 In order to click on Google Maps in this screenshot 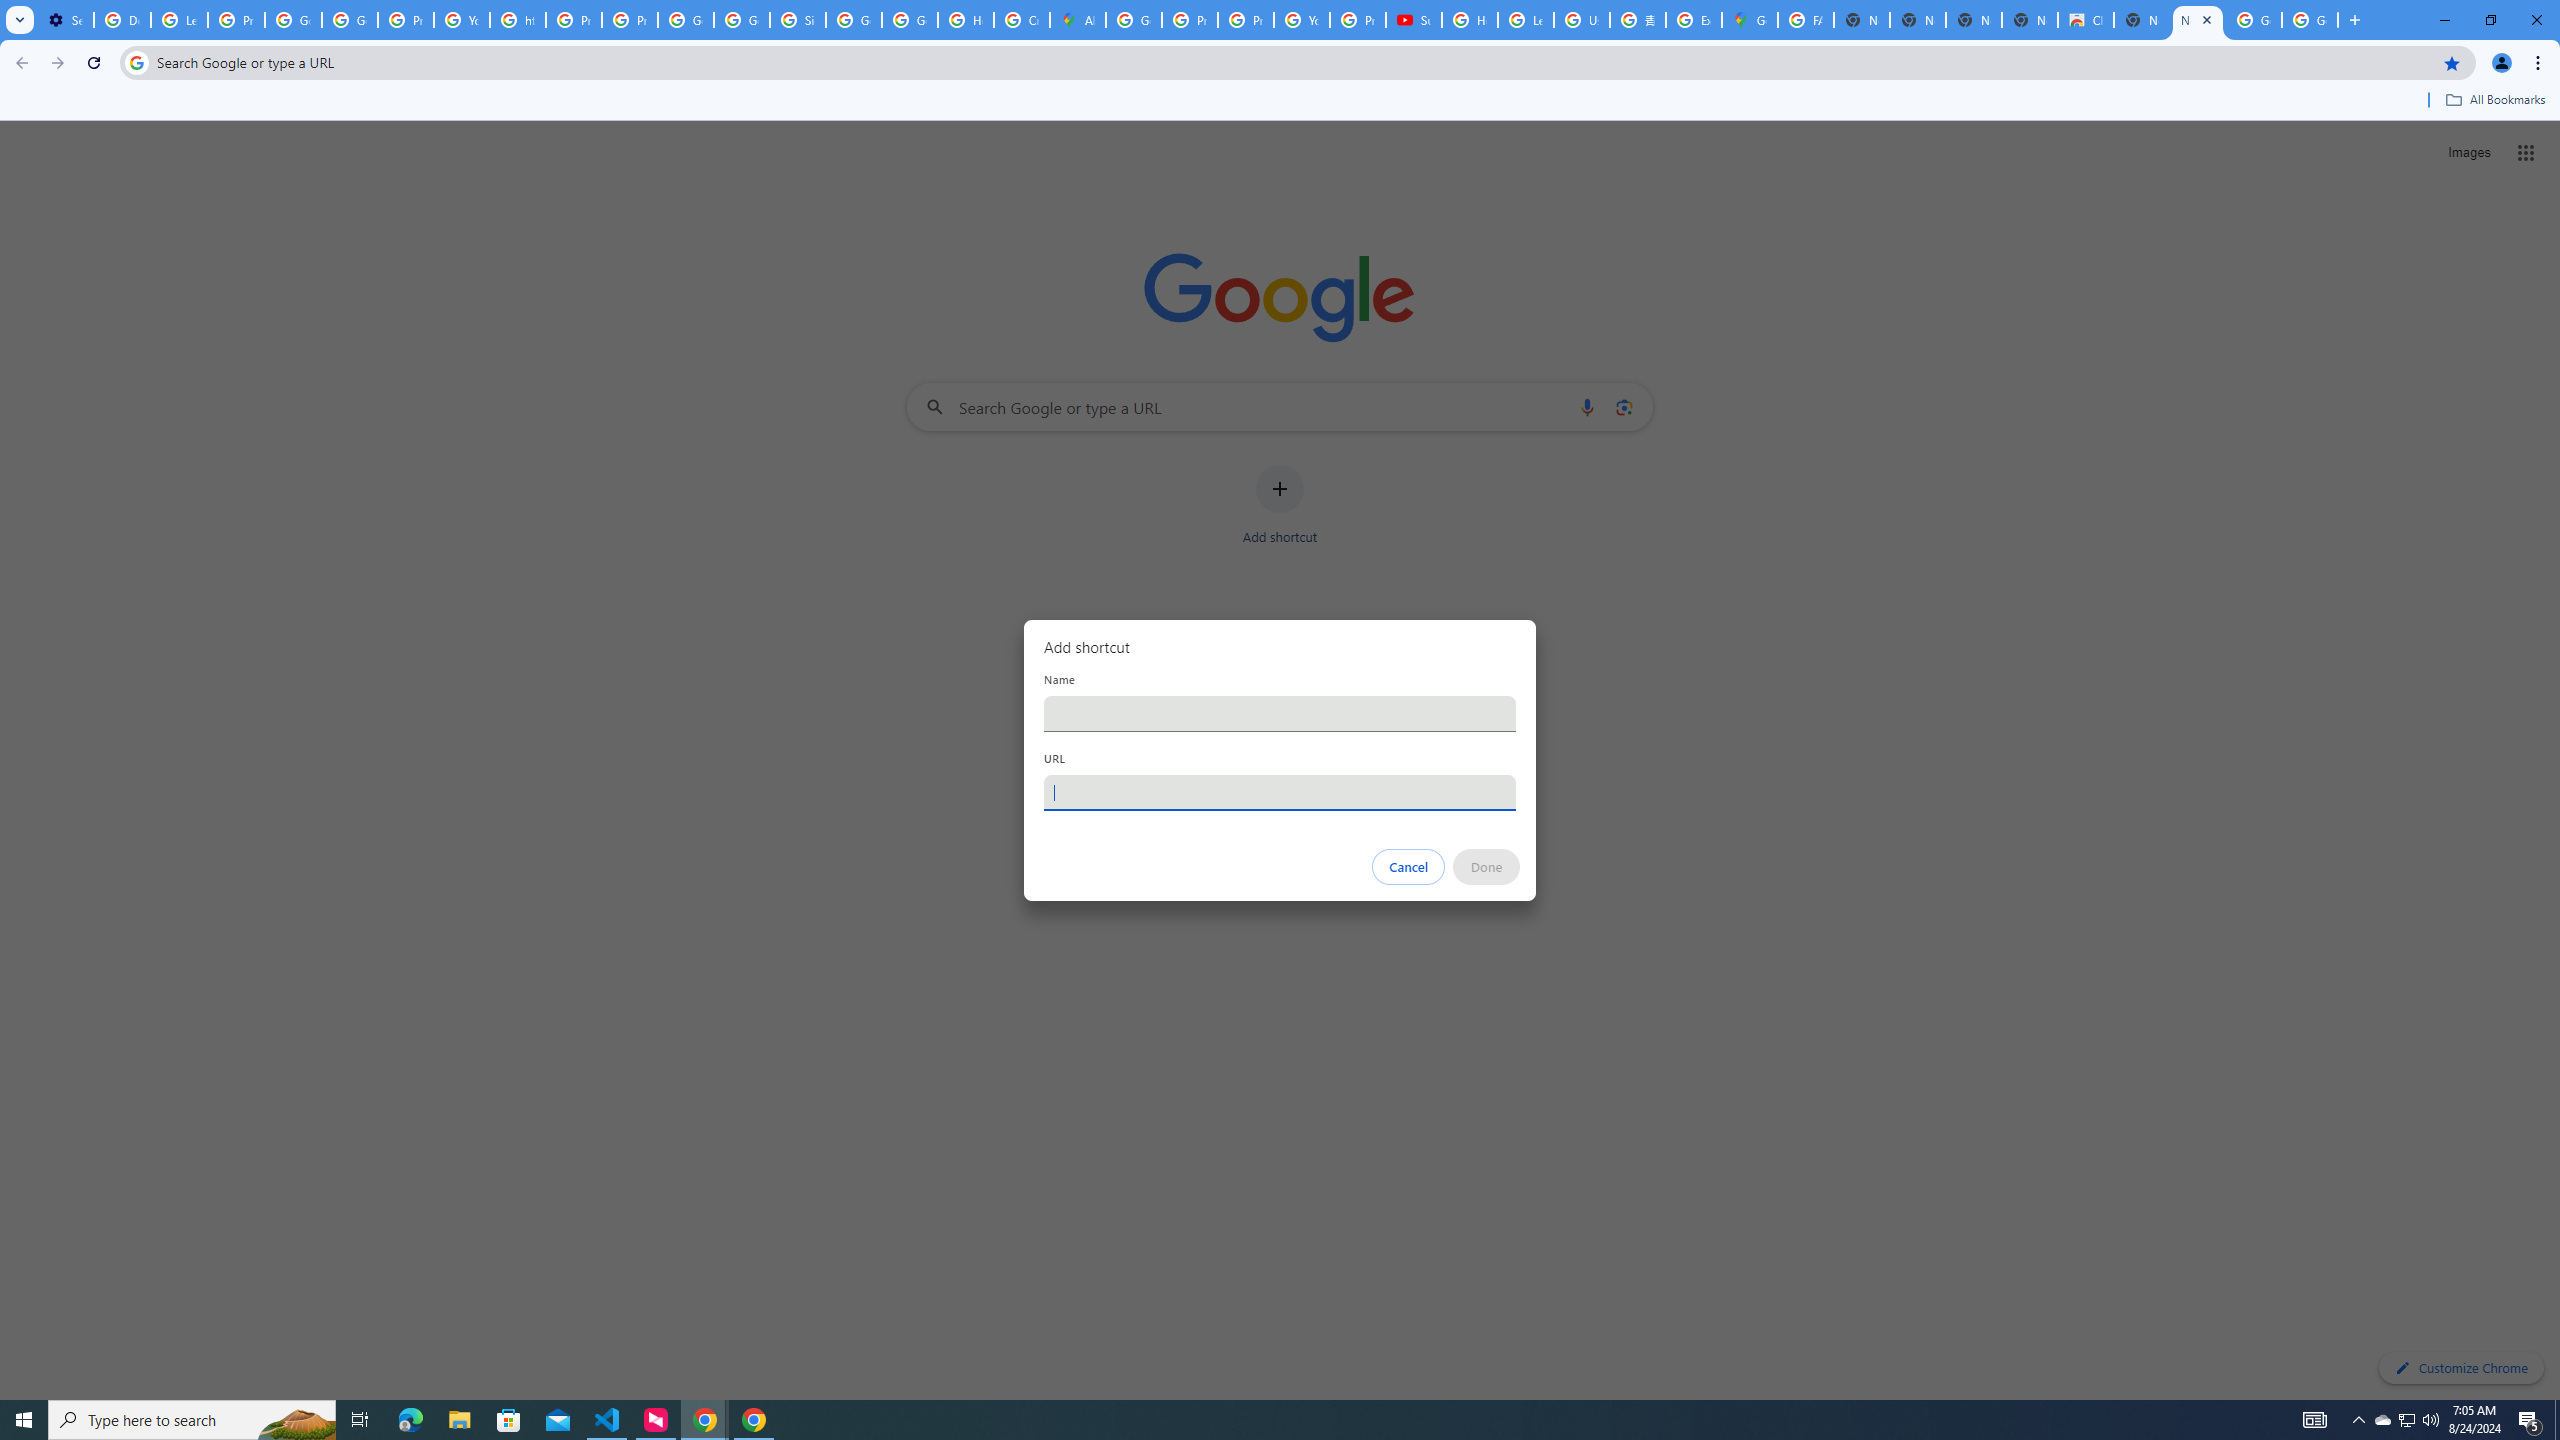, I will do `click(1749, 20)`.